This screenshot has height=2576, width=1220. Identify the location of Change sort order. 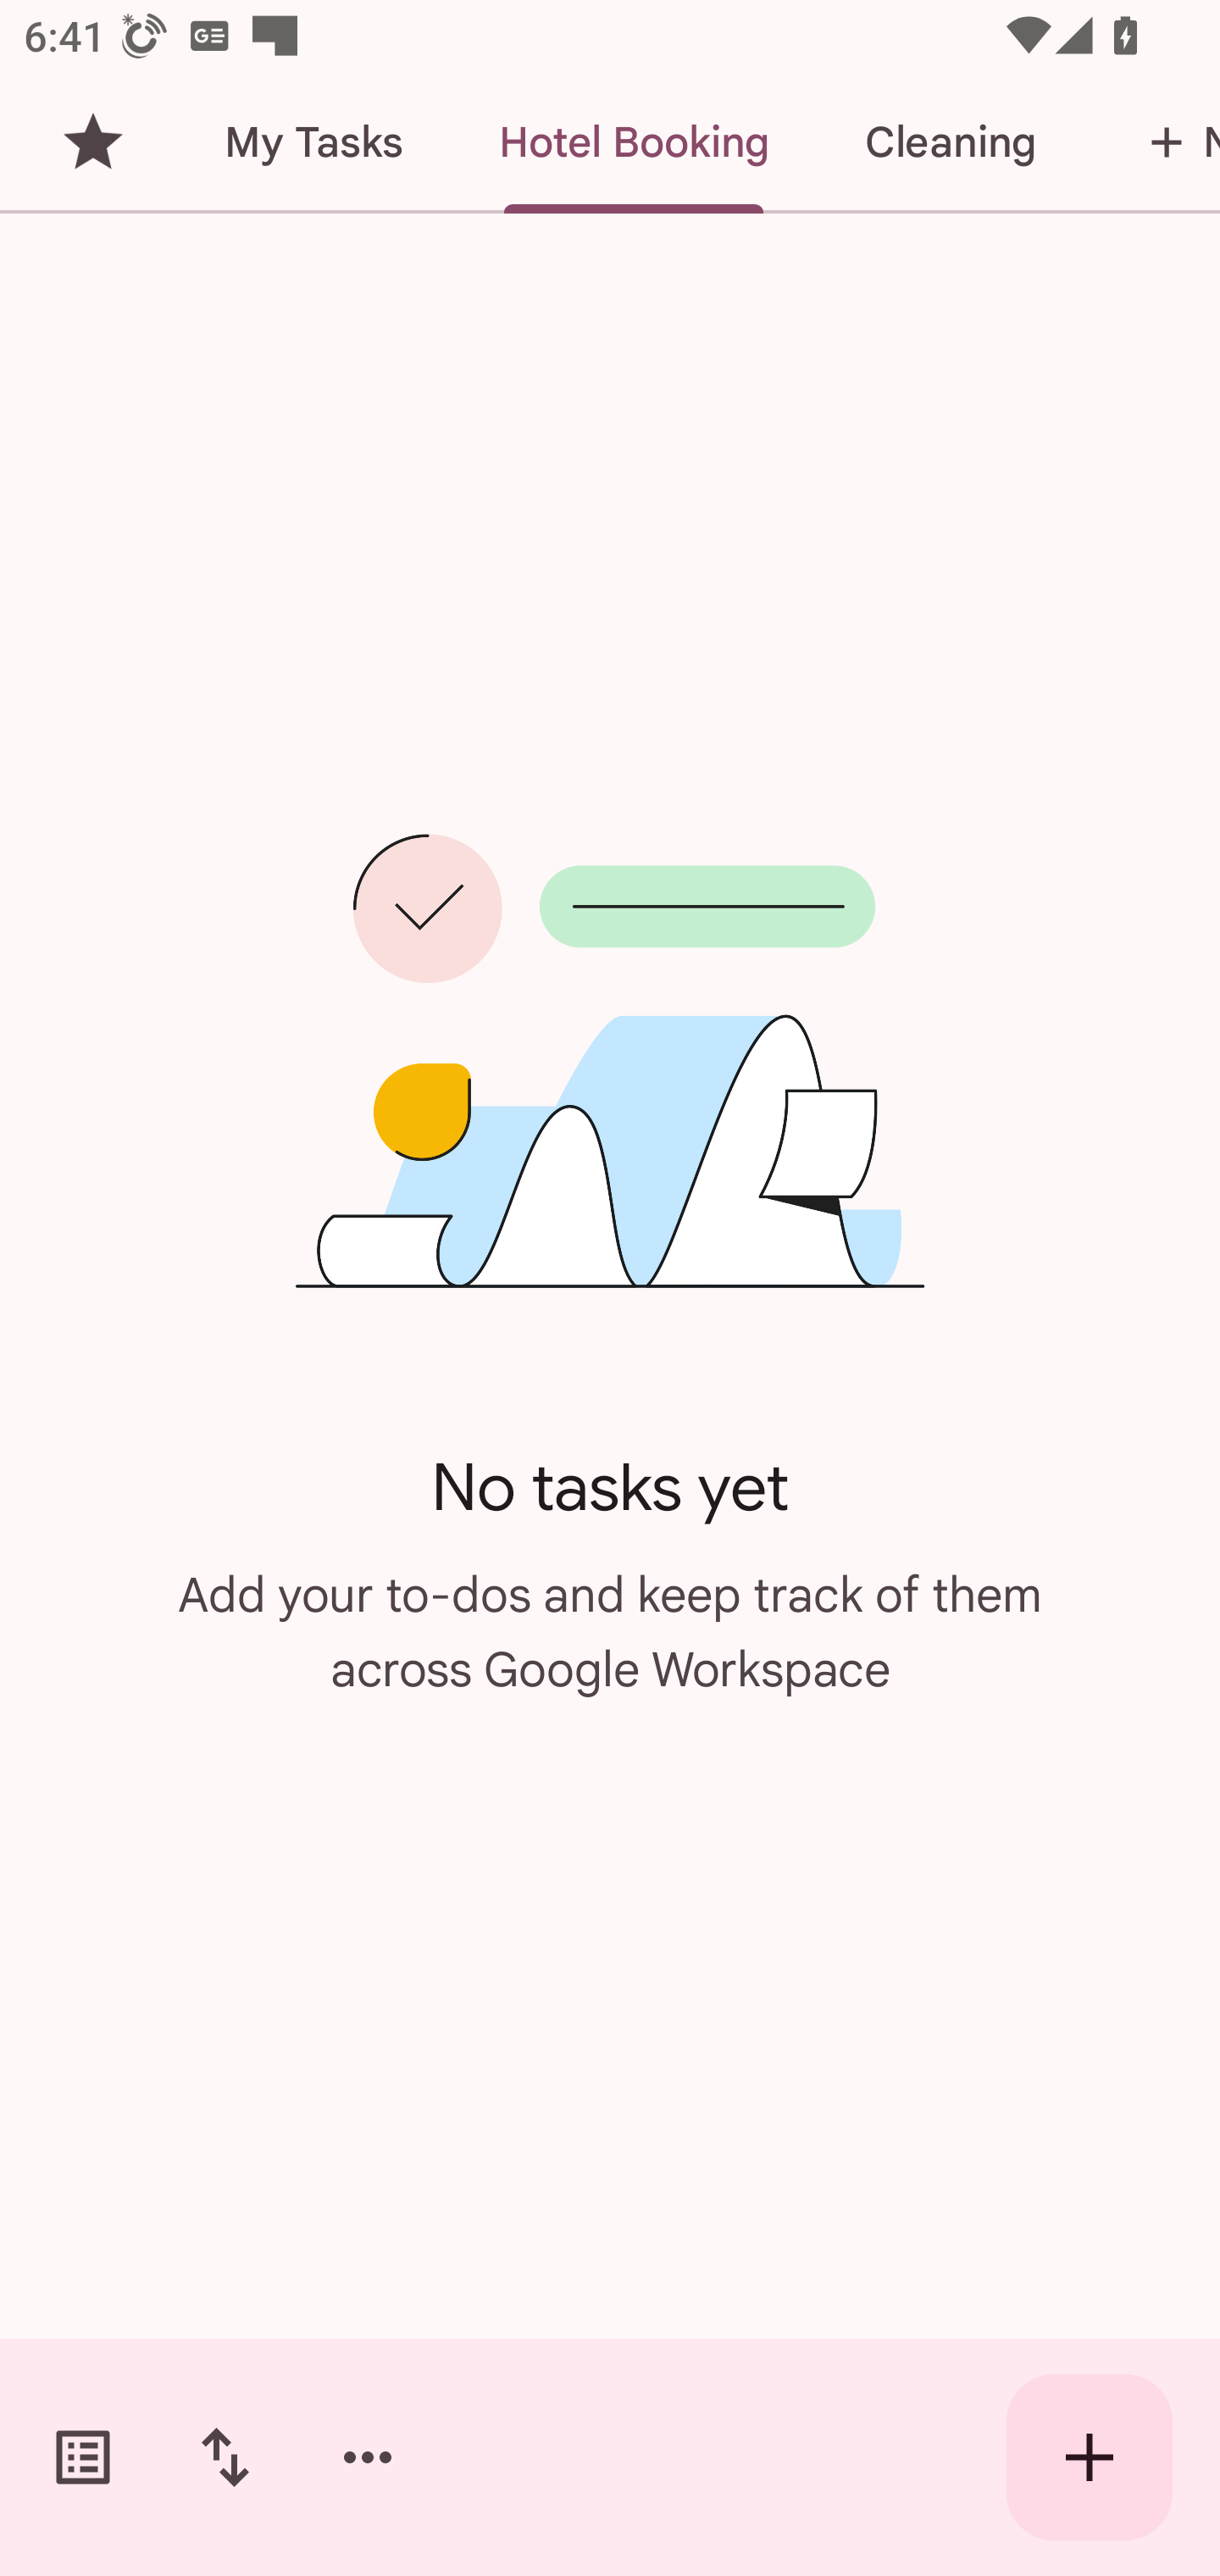
(225, 2457).